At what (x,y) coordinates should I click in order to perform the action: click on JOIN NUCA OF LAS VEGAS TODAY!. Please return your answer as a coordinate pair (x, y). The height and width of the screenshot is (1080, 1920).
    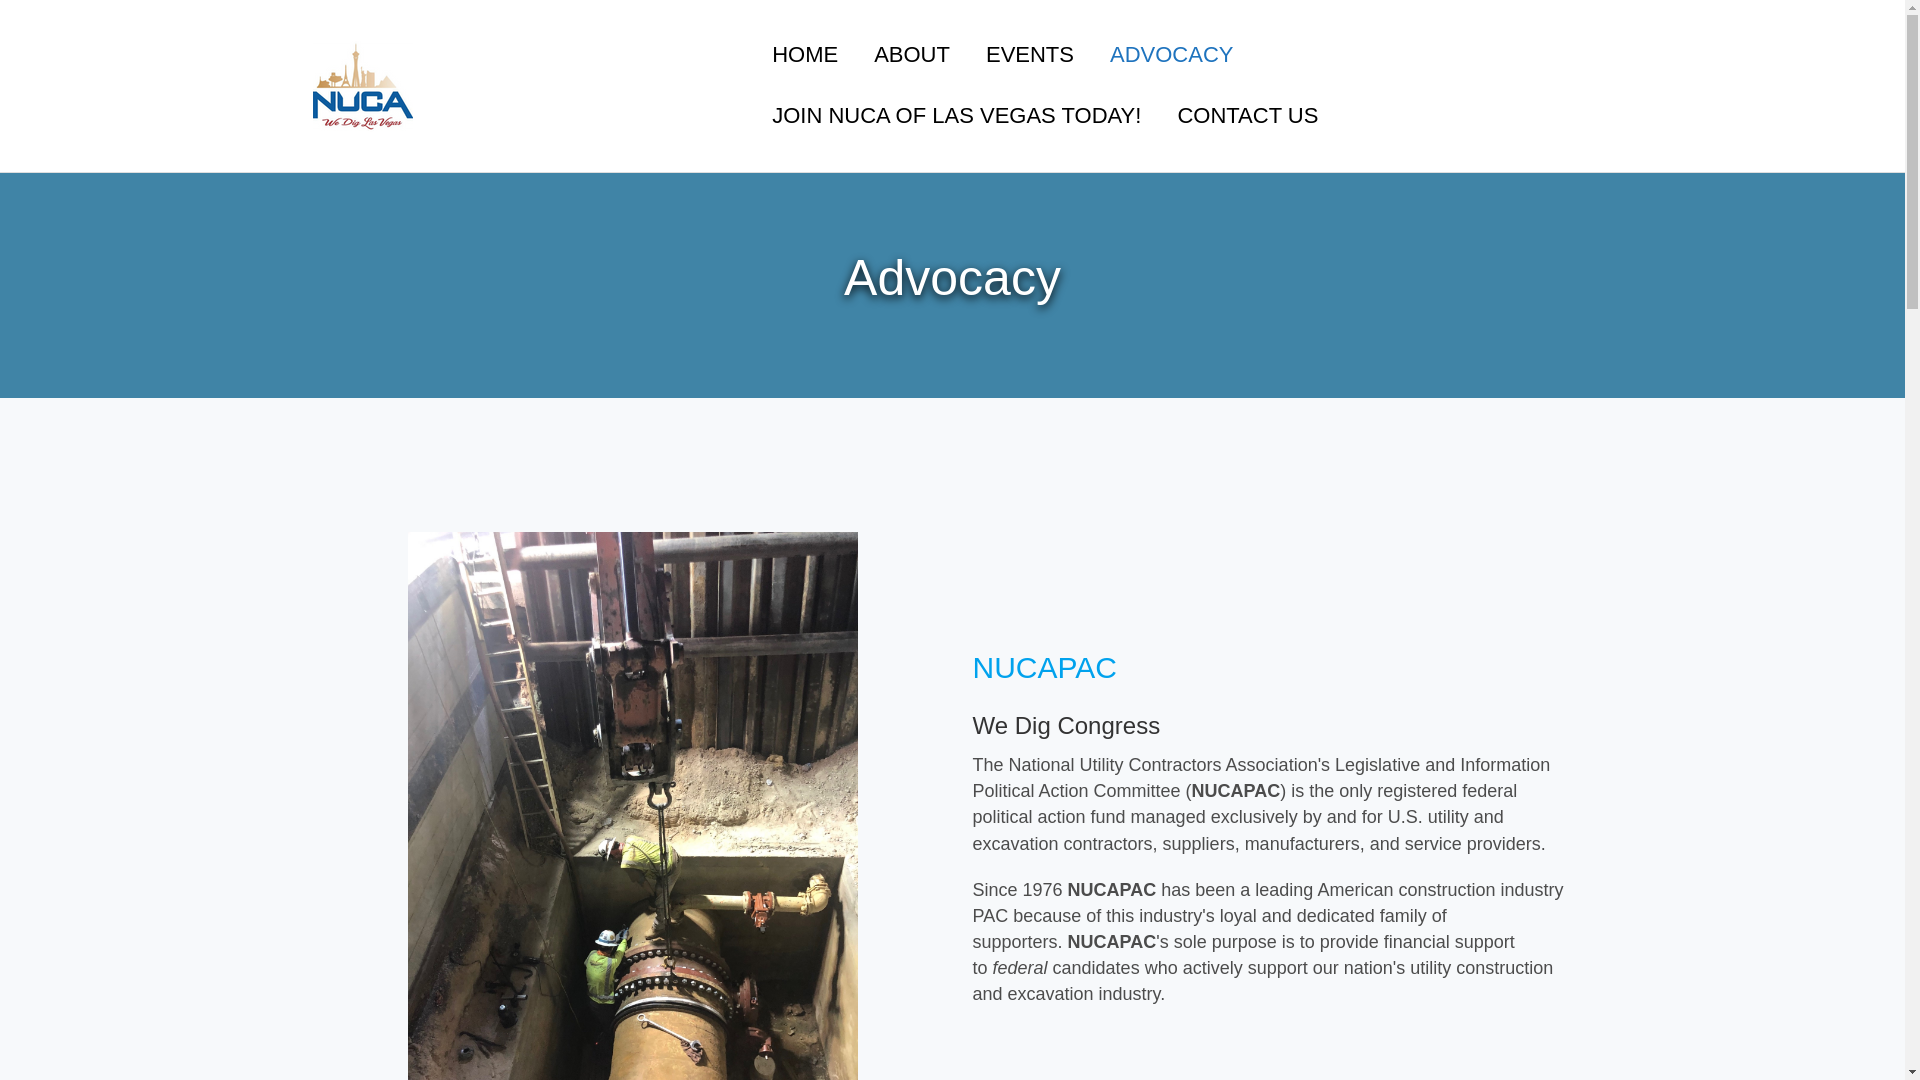
    Looking at the image, I should click on (956, 116).